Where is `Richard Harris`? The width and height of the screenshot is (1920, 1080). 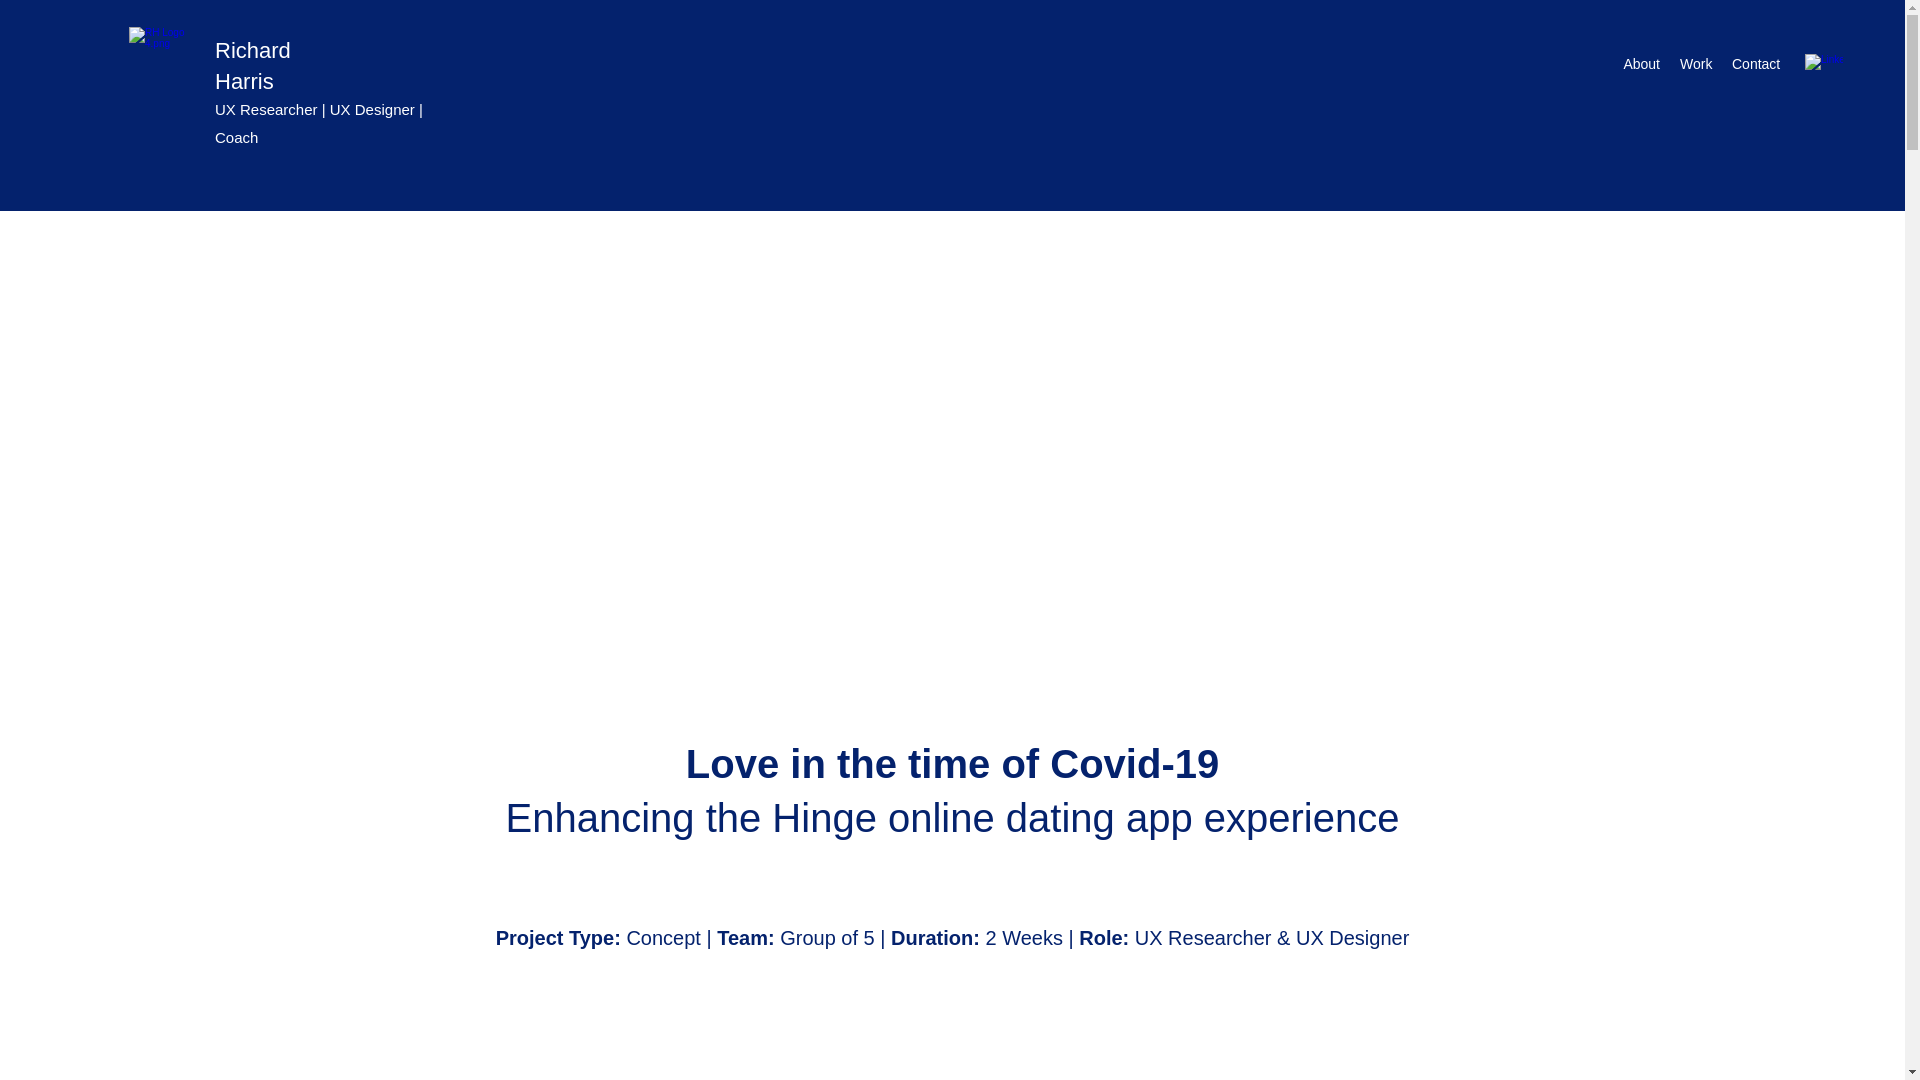
Richard Harris is located at coordinates (253, 65).